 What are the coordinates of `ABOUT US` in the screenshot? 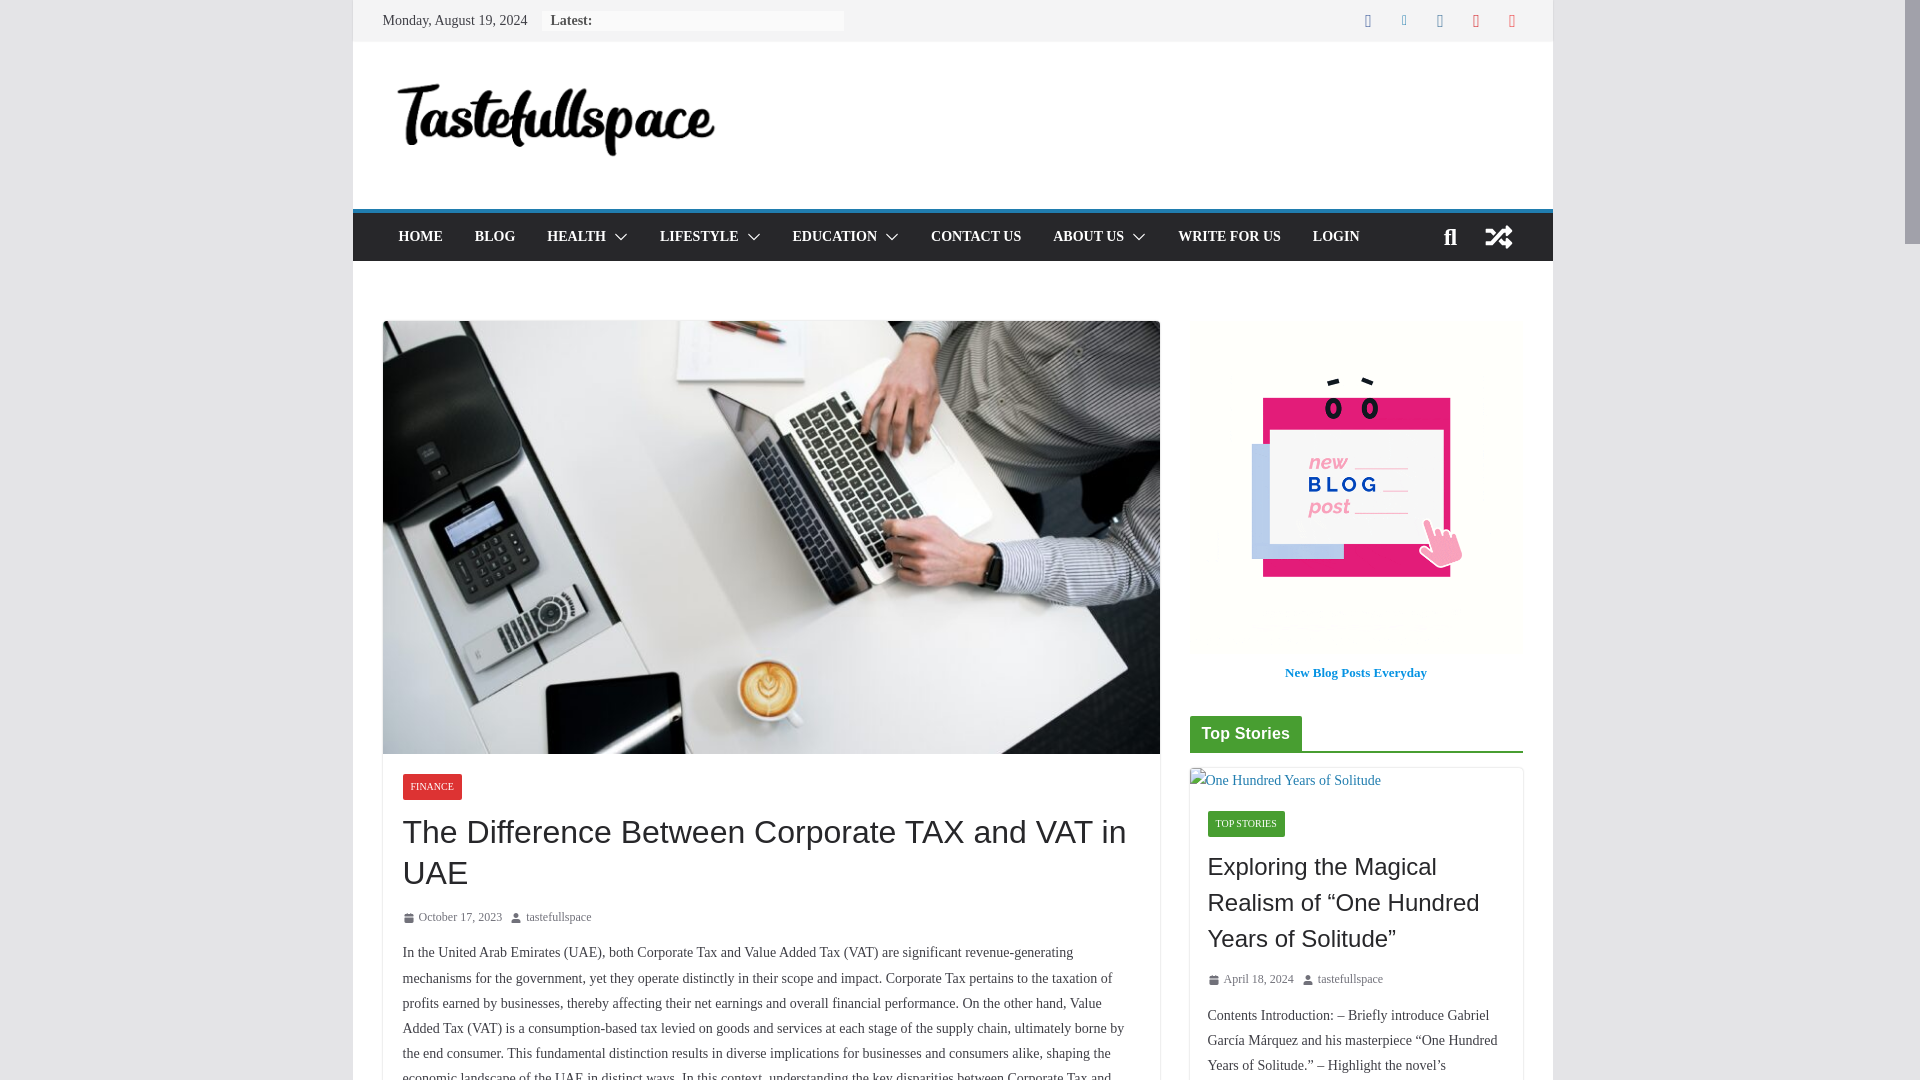 It's located at (1088, 236).